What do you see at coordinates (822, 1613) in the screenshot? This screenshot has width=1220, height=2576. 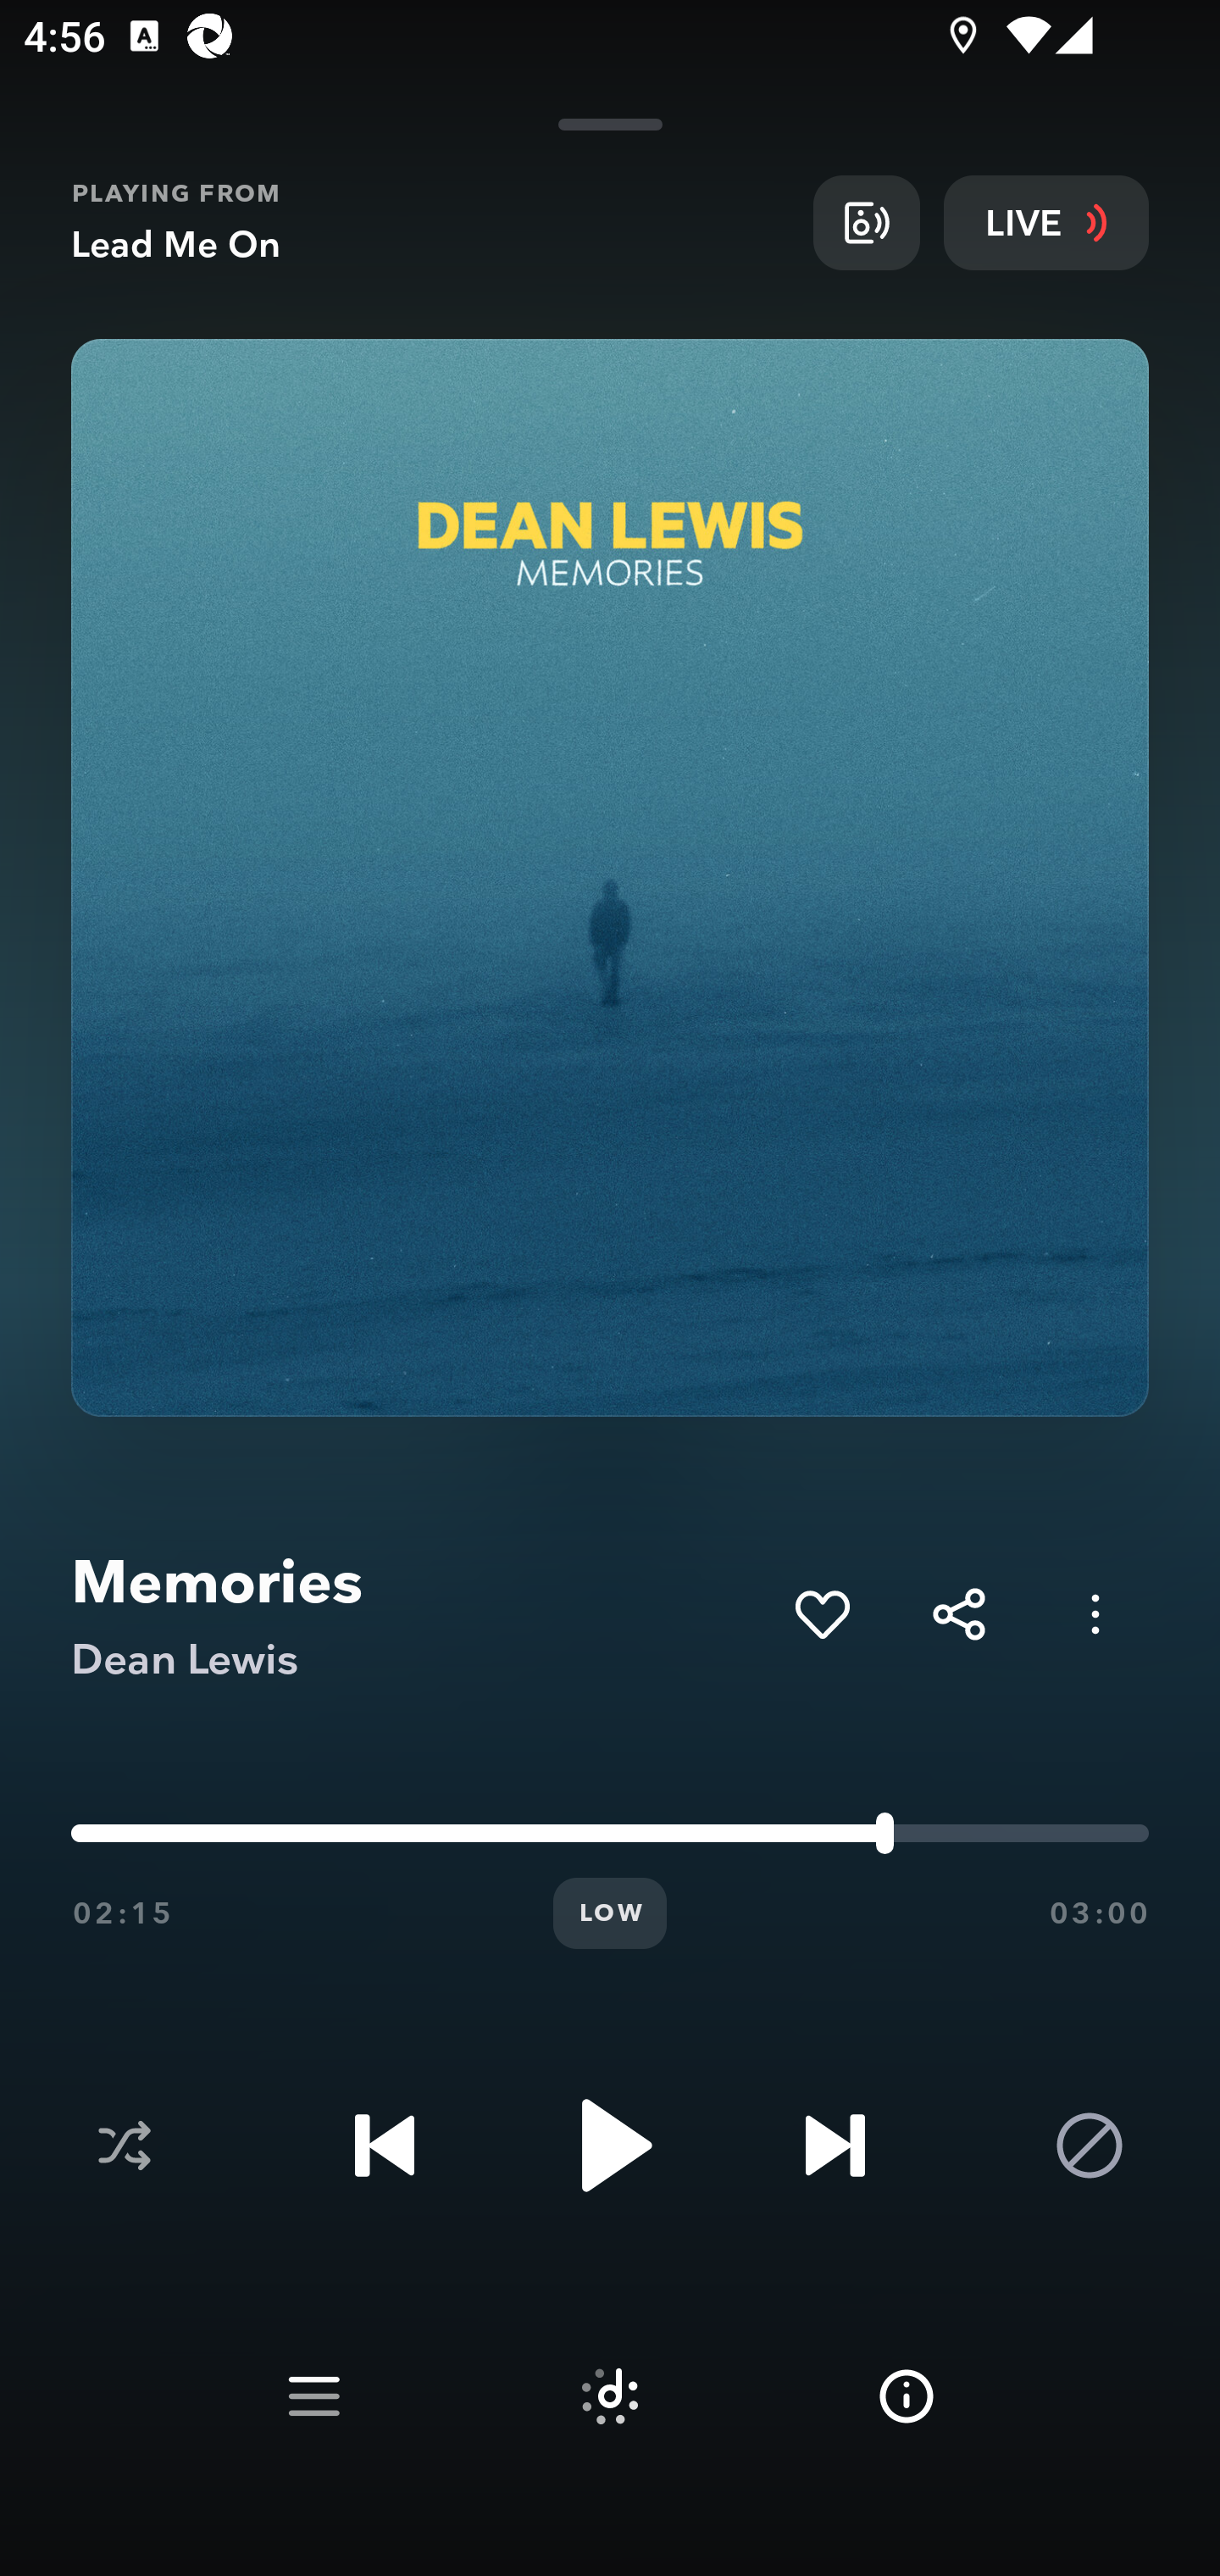 I see `Add to My Collection` at bounding box center [822, 1613].